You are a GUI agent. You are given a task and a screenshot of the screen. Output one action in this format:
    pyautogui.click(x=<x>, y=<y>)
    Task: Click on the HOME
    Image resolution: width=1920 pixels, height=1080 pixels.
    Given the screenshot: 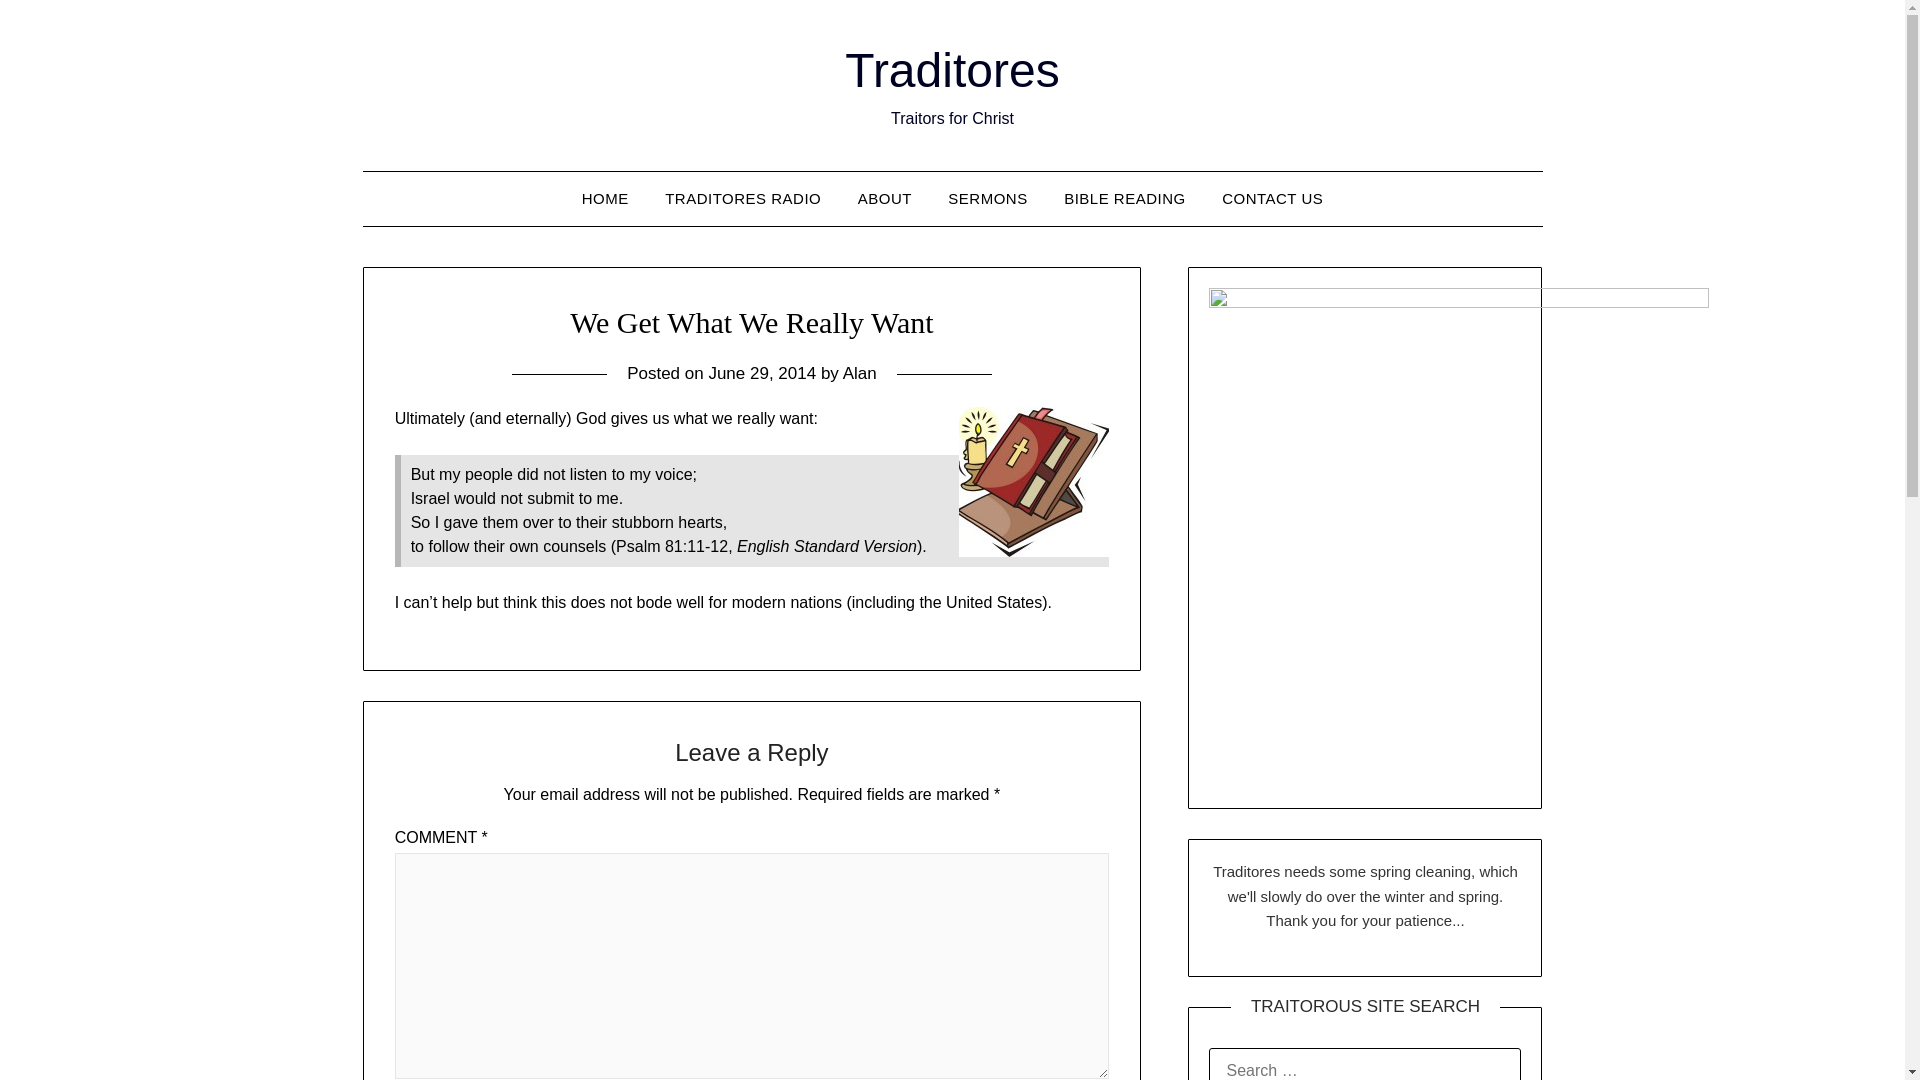 What is the action you would take?
    pyautogui.click(x=606, y=198)
    